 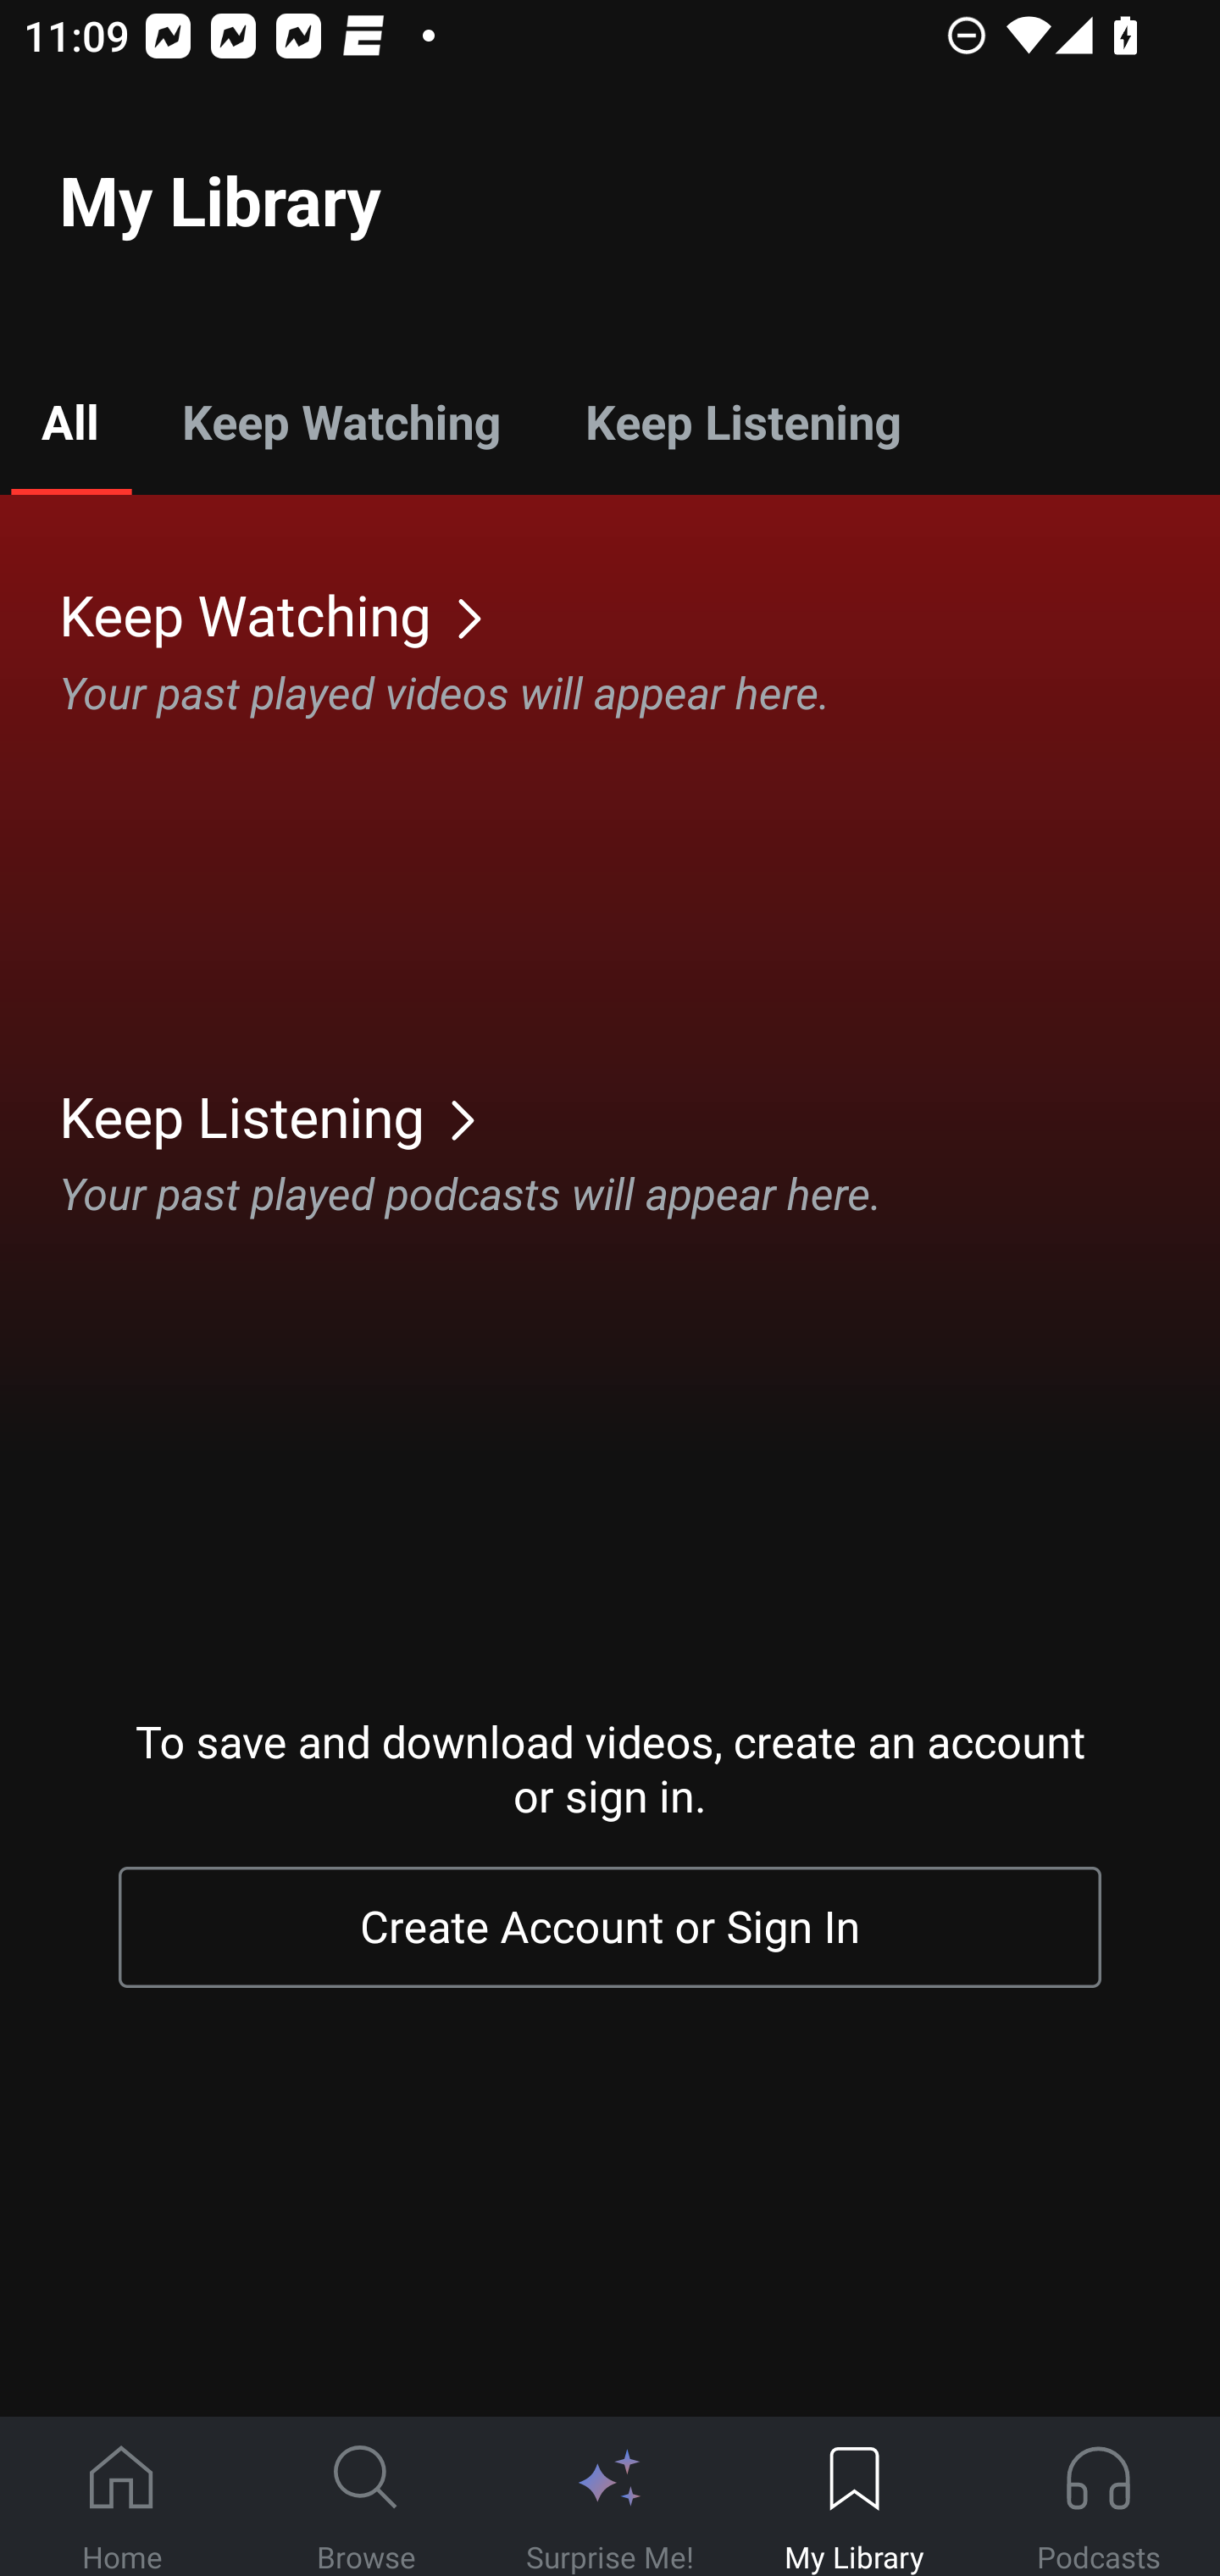 I want to click on Keep Listening, so click(x=742, y=420).